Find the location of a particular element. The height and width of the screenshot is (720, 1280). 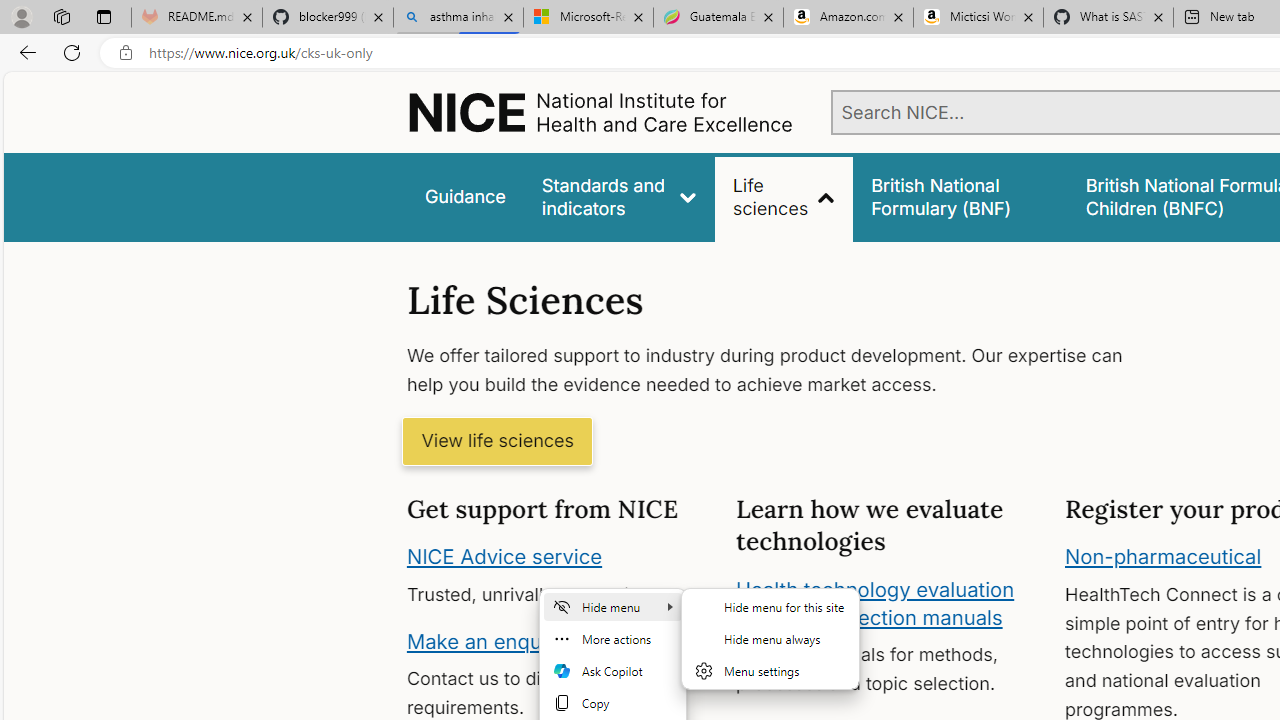

Non-pharmaceutical is located at coordinates (1163, 557).